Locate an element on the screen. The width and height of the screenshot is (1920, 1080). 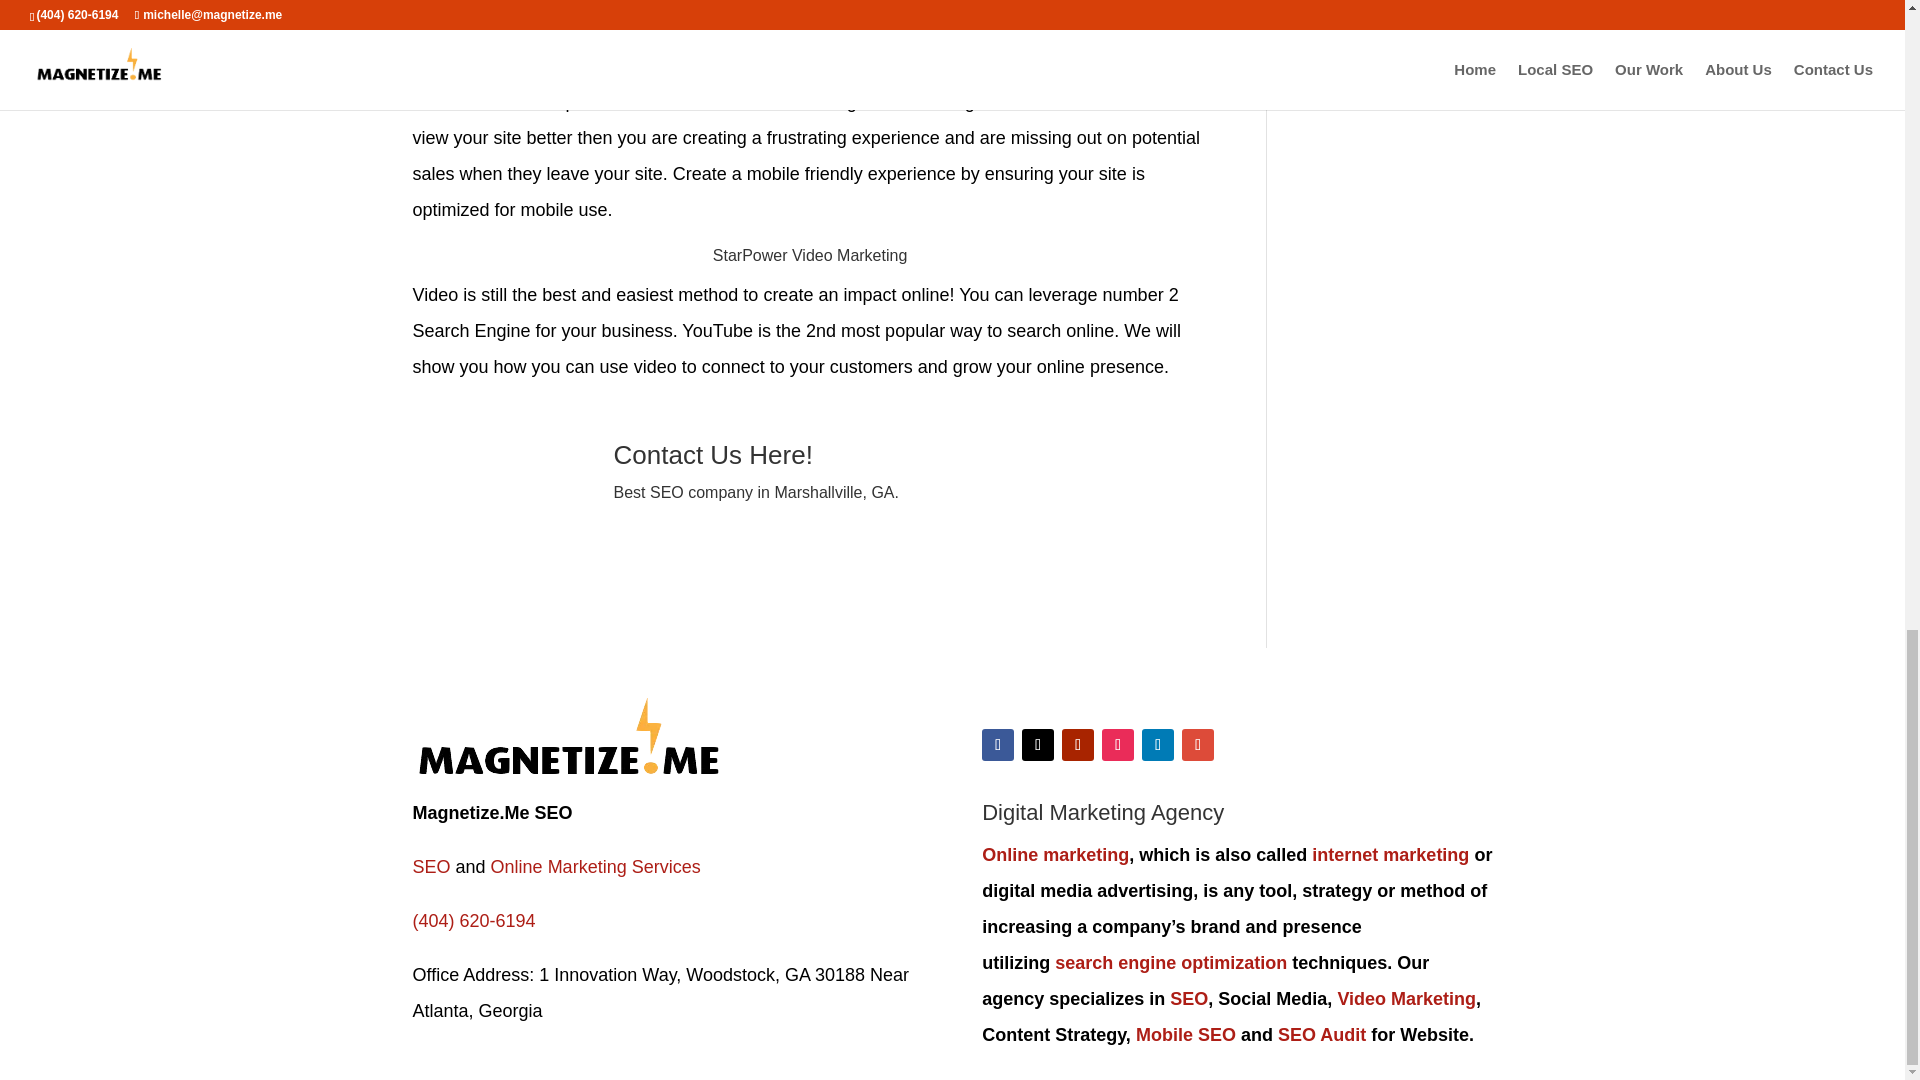
Follow on LinkedIn is located at coordinates (1158, 745).